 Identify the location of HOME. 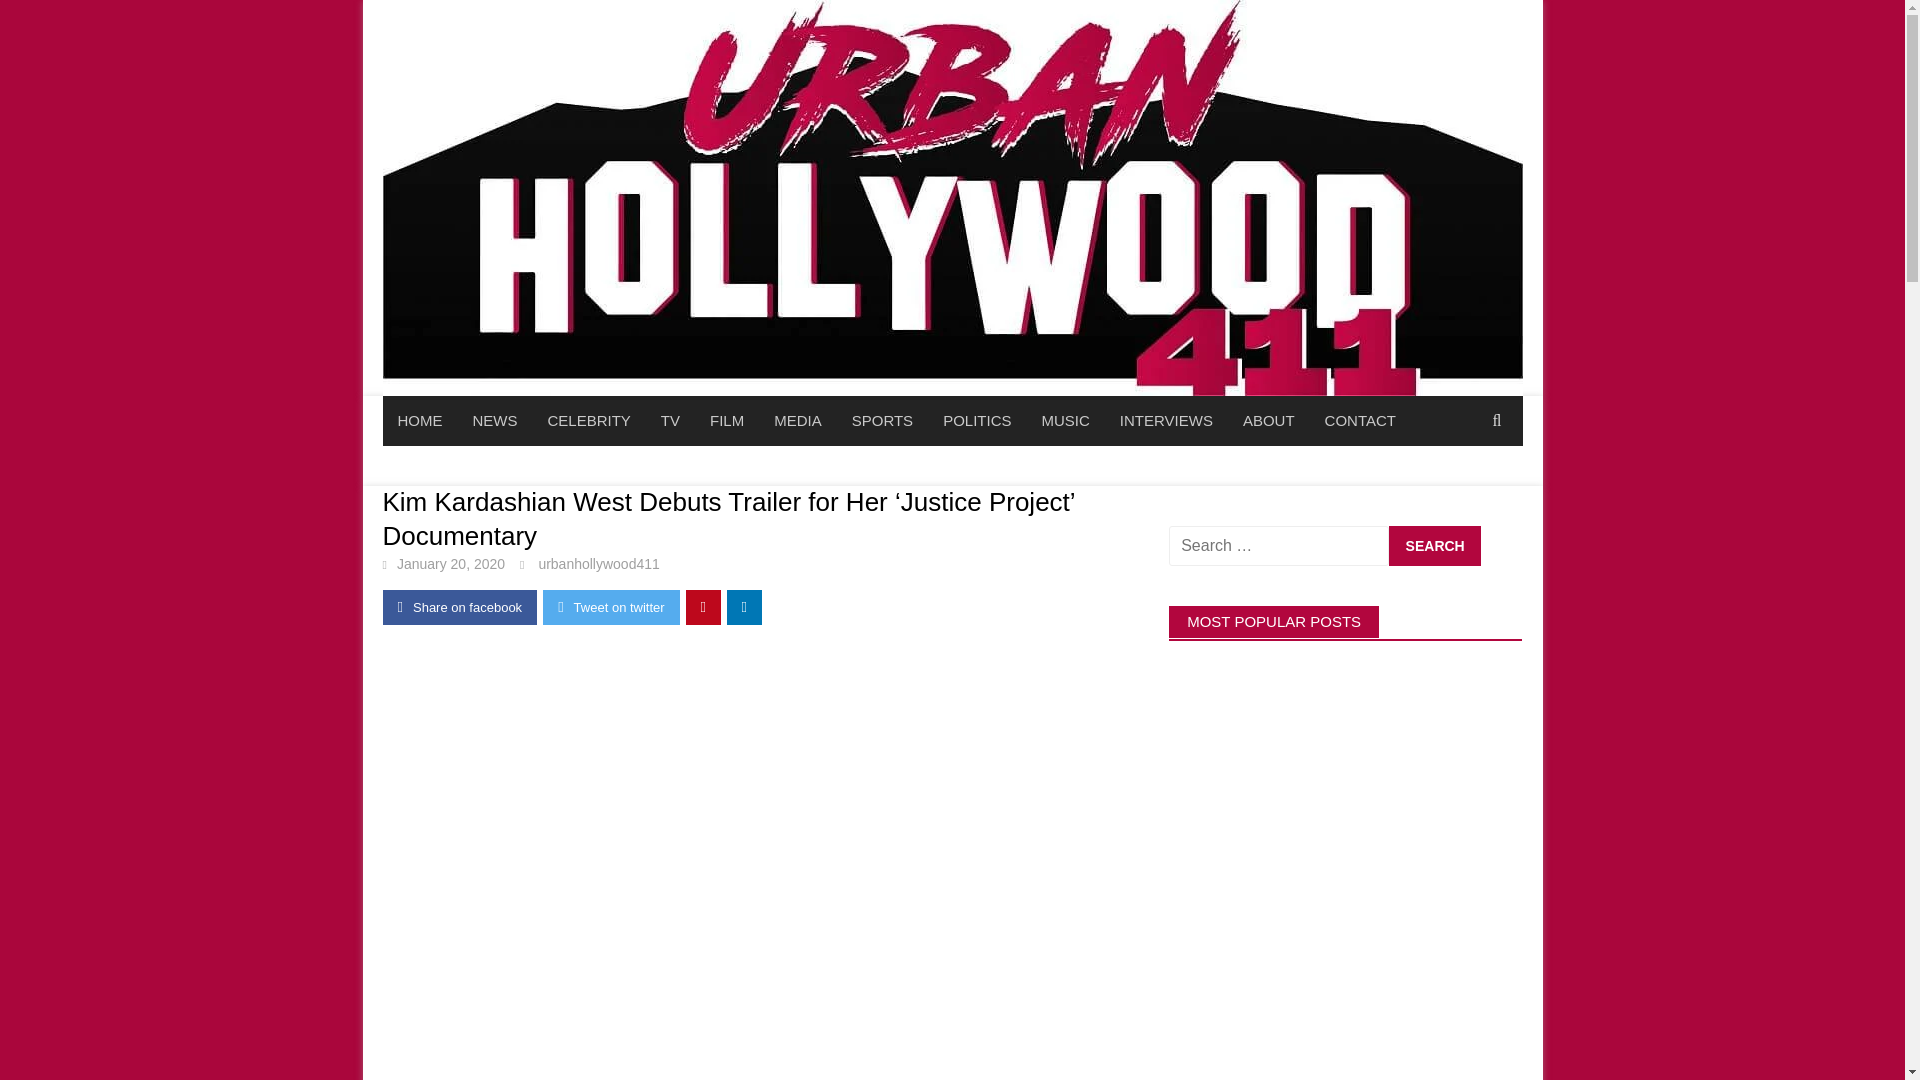
(419, 421).